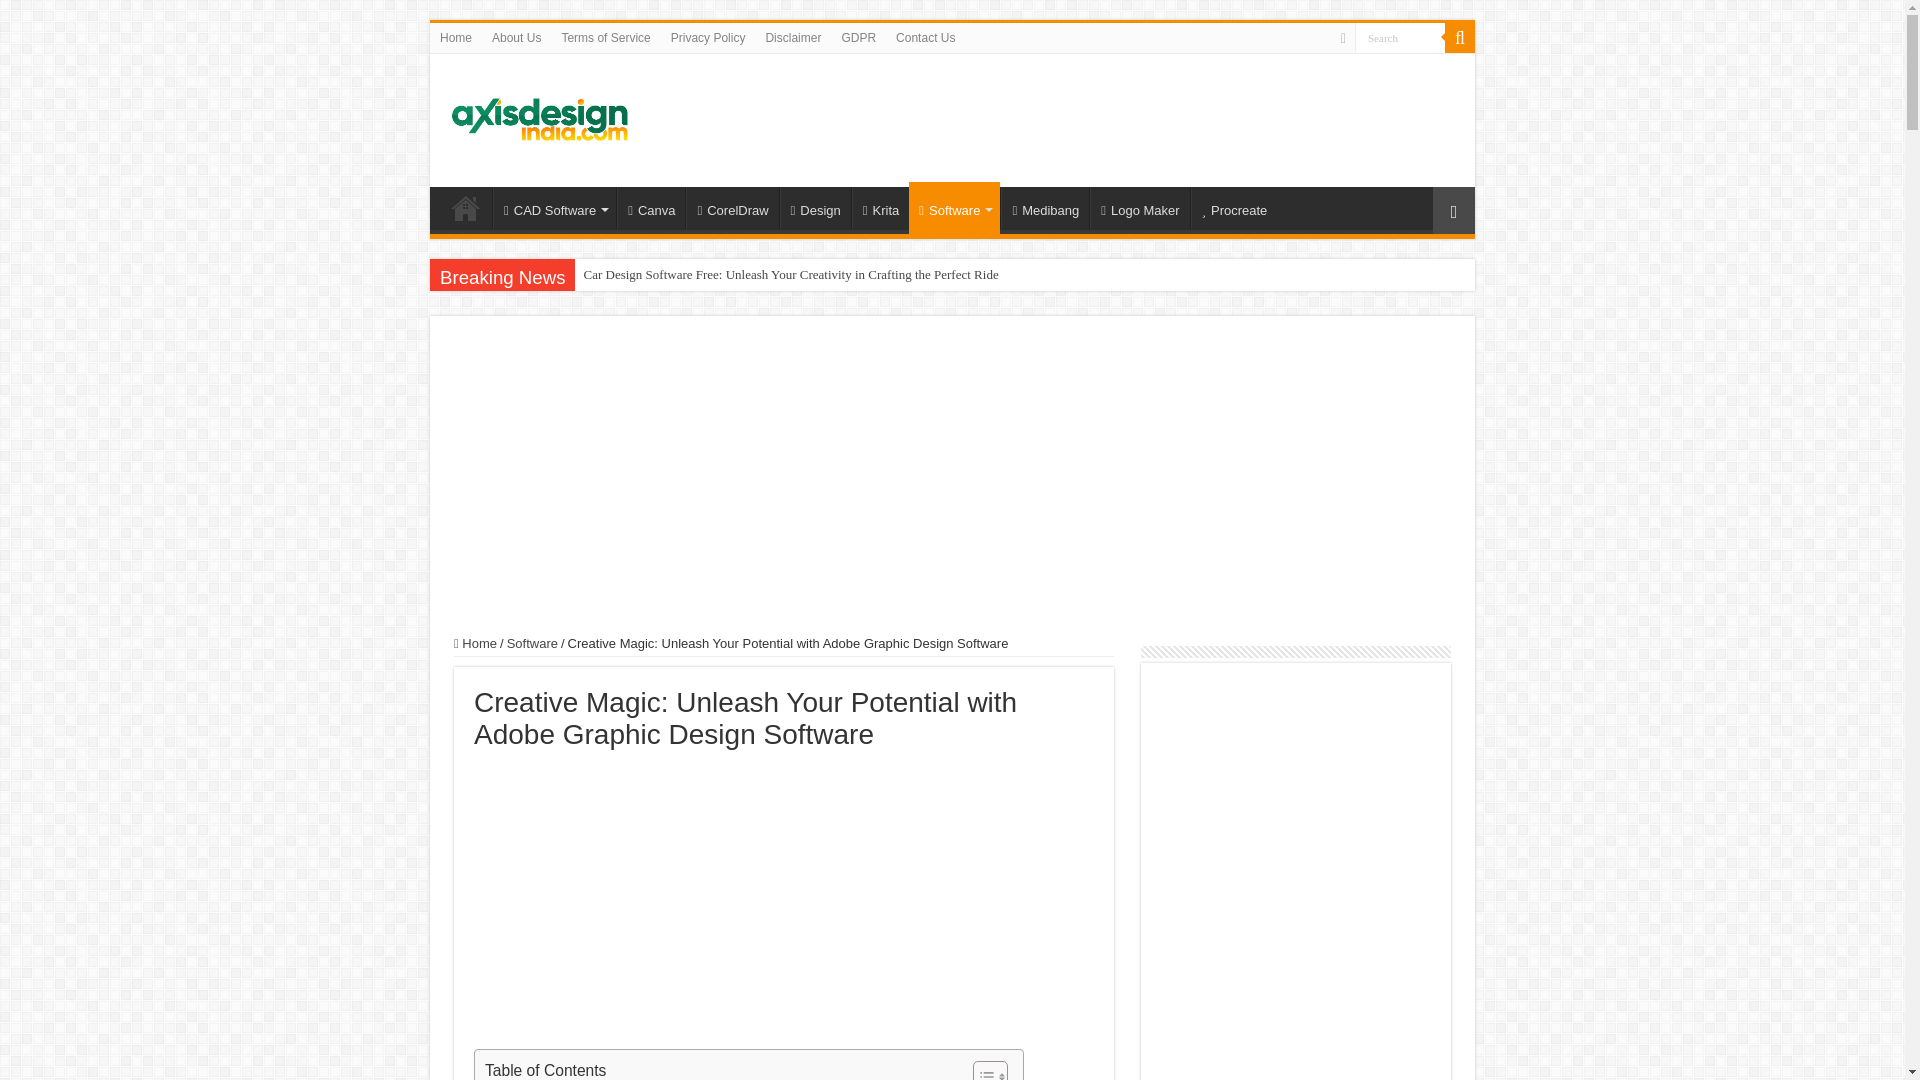 Image resolution: width=1920 pixels, height=1080 pixels. I want to click on Contact Us, so click(925, 37).